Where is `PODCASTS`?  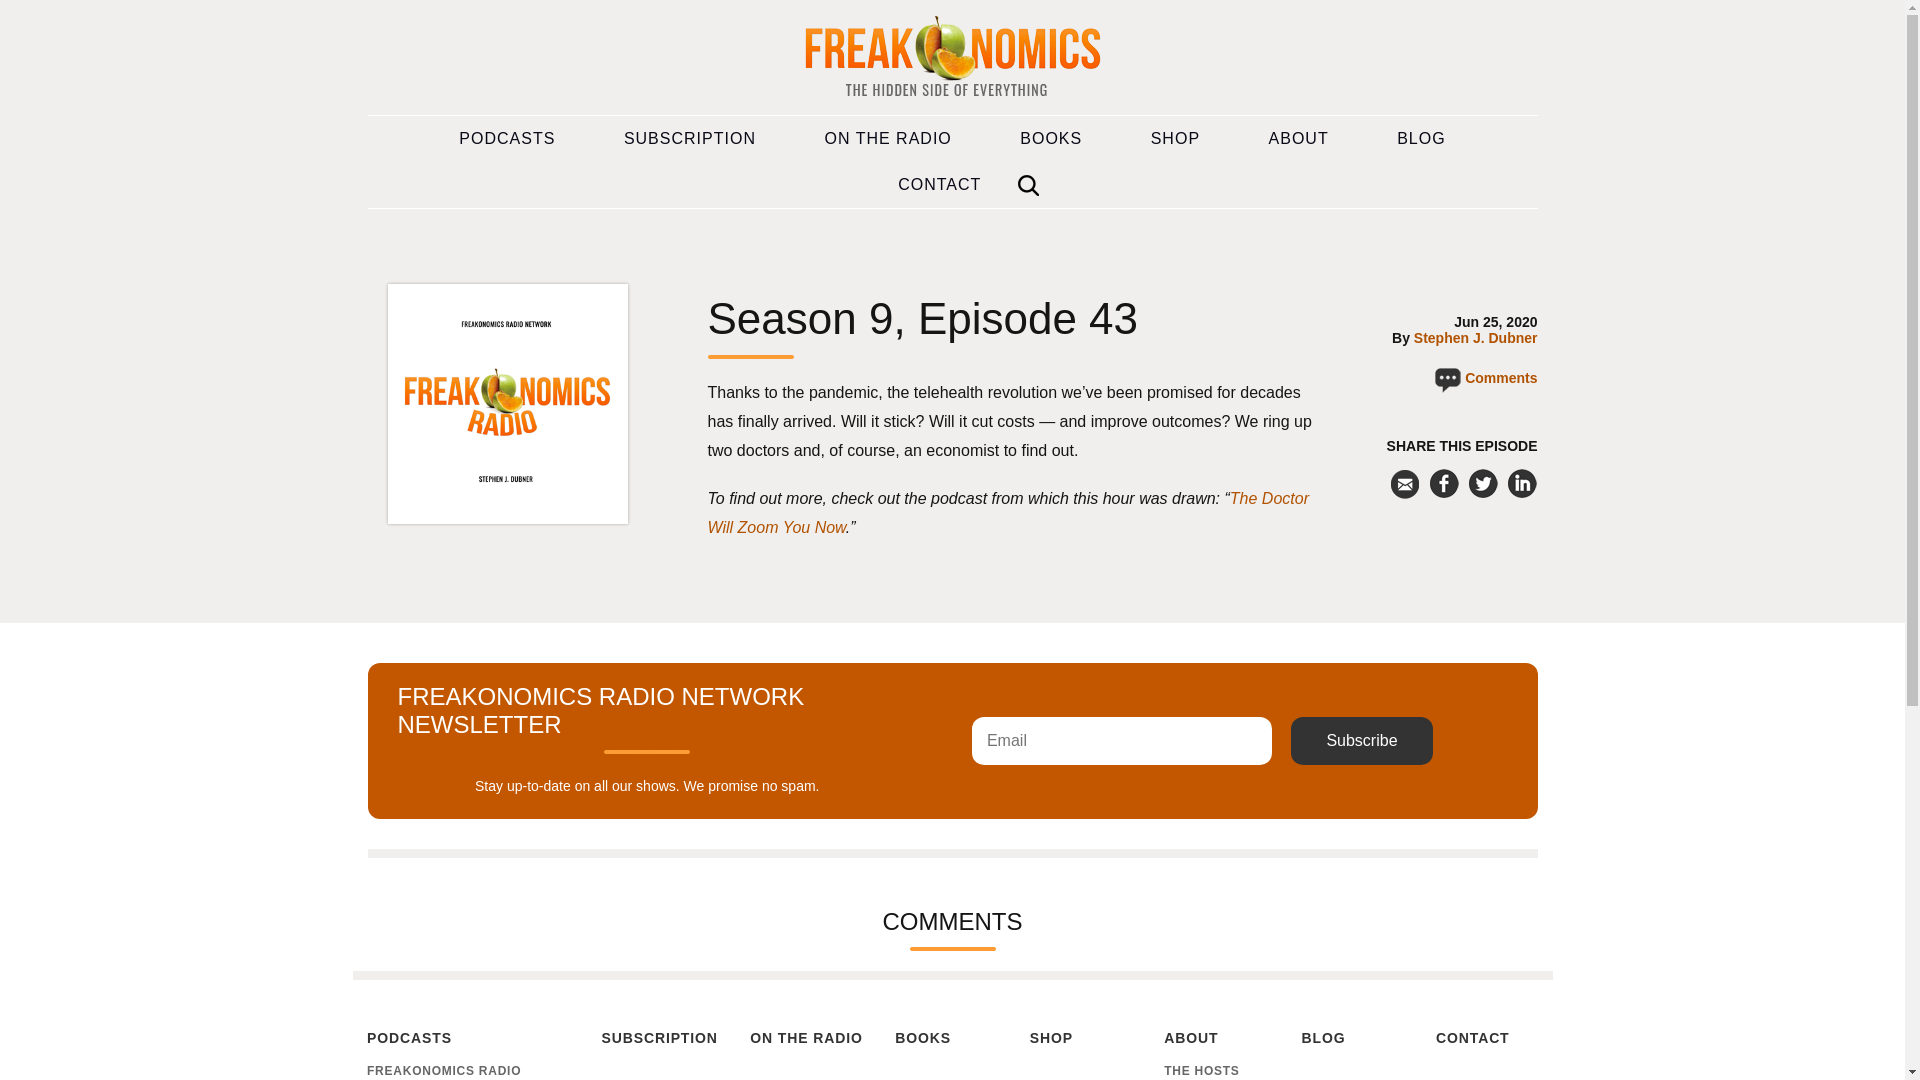 PODCASTS is located at coordinates (506, 138).